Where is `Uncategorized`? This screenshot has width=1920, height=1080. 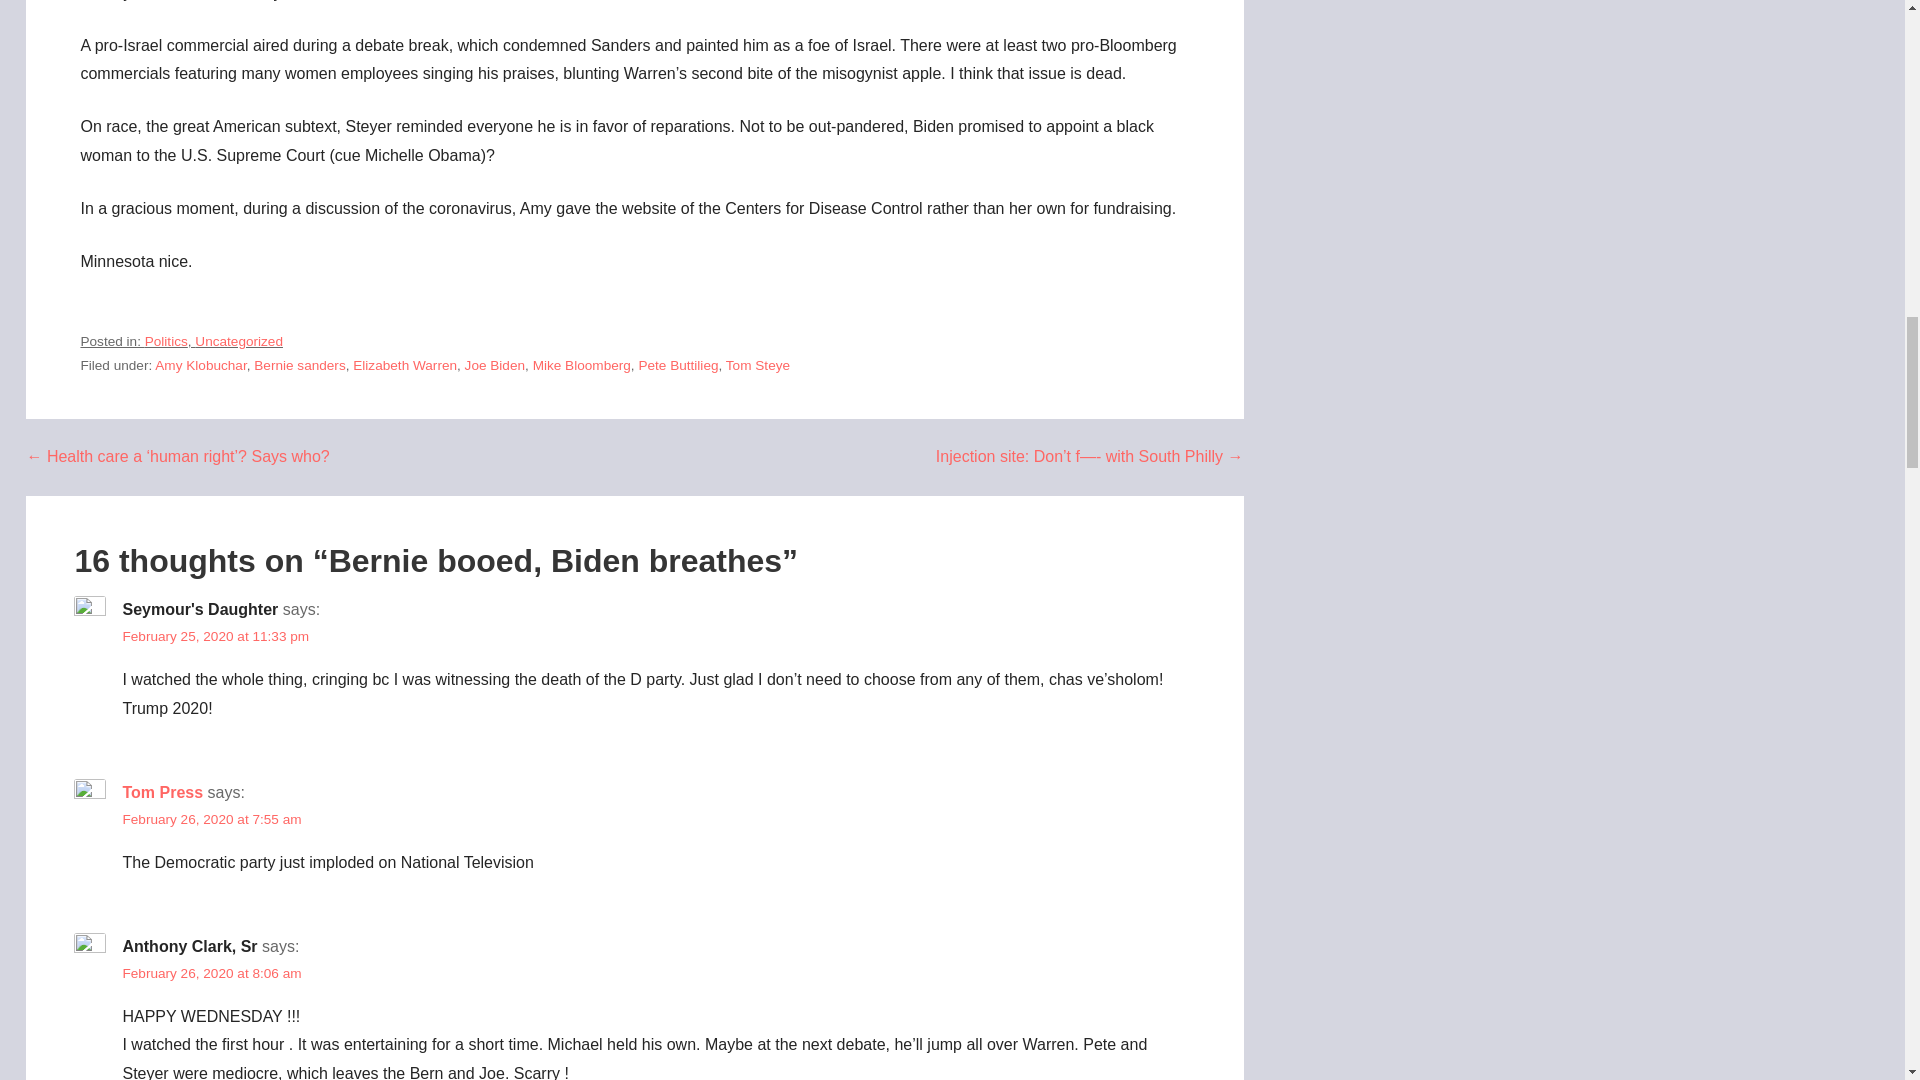
Uncategorized is located at coordinates (238, 340).